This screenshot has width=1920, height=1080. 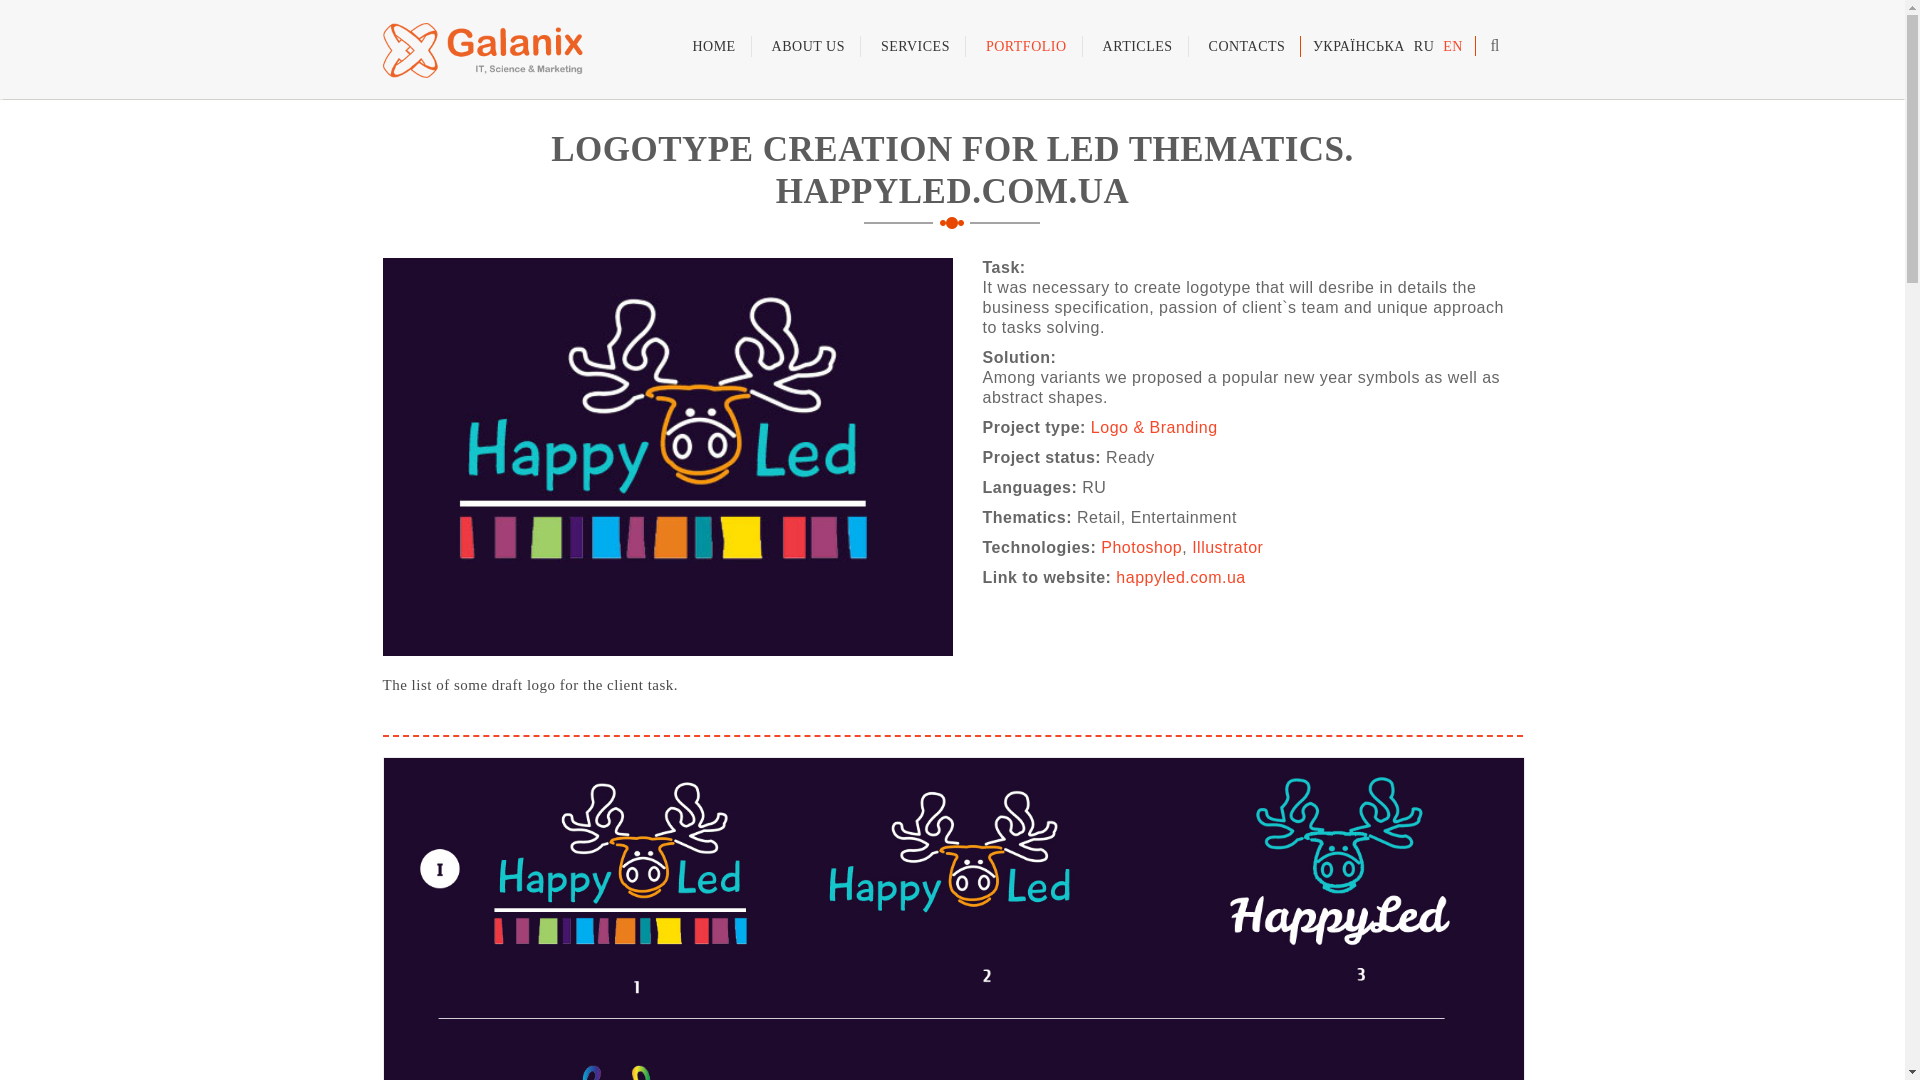 I want to click on Logotype creation for LED thematics. Happyled.com.ua, so click(x=1452, y=46).